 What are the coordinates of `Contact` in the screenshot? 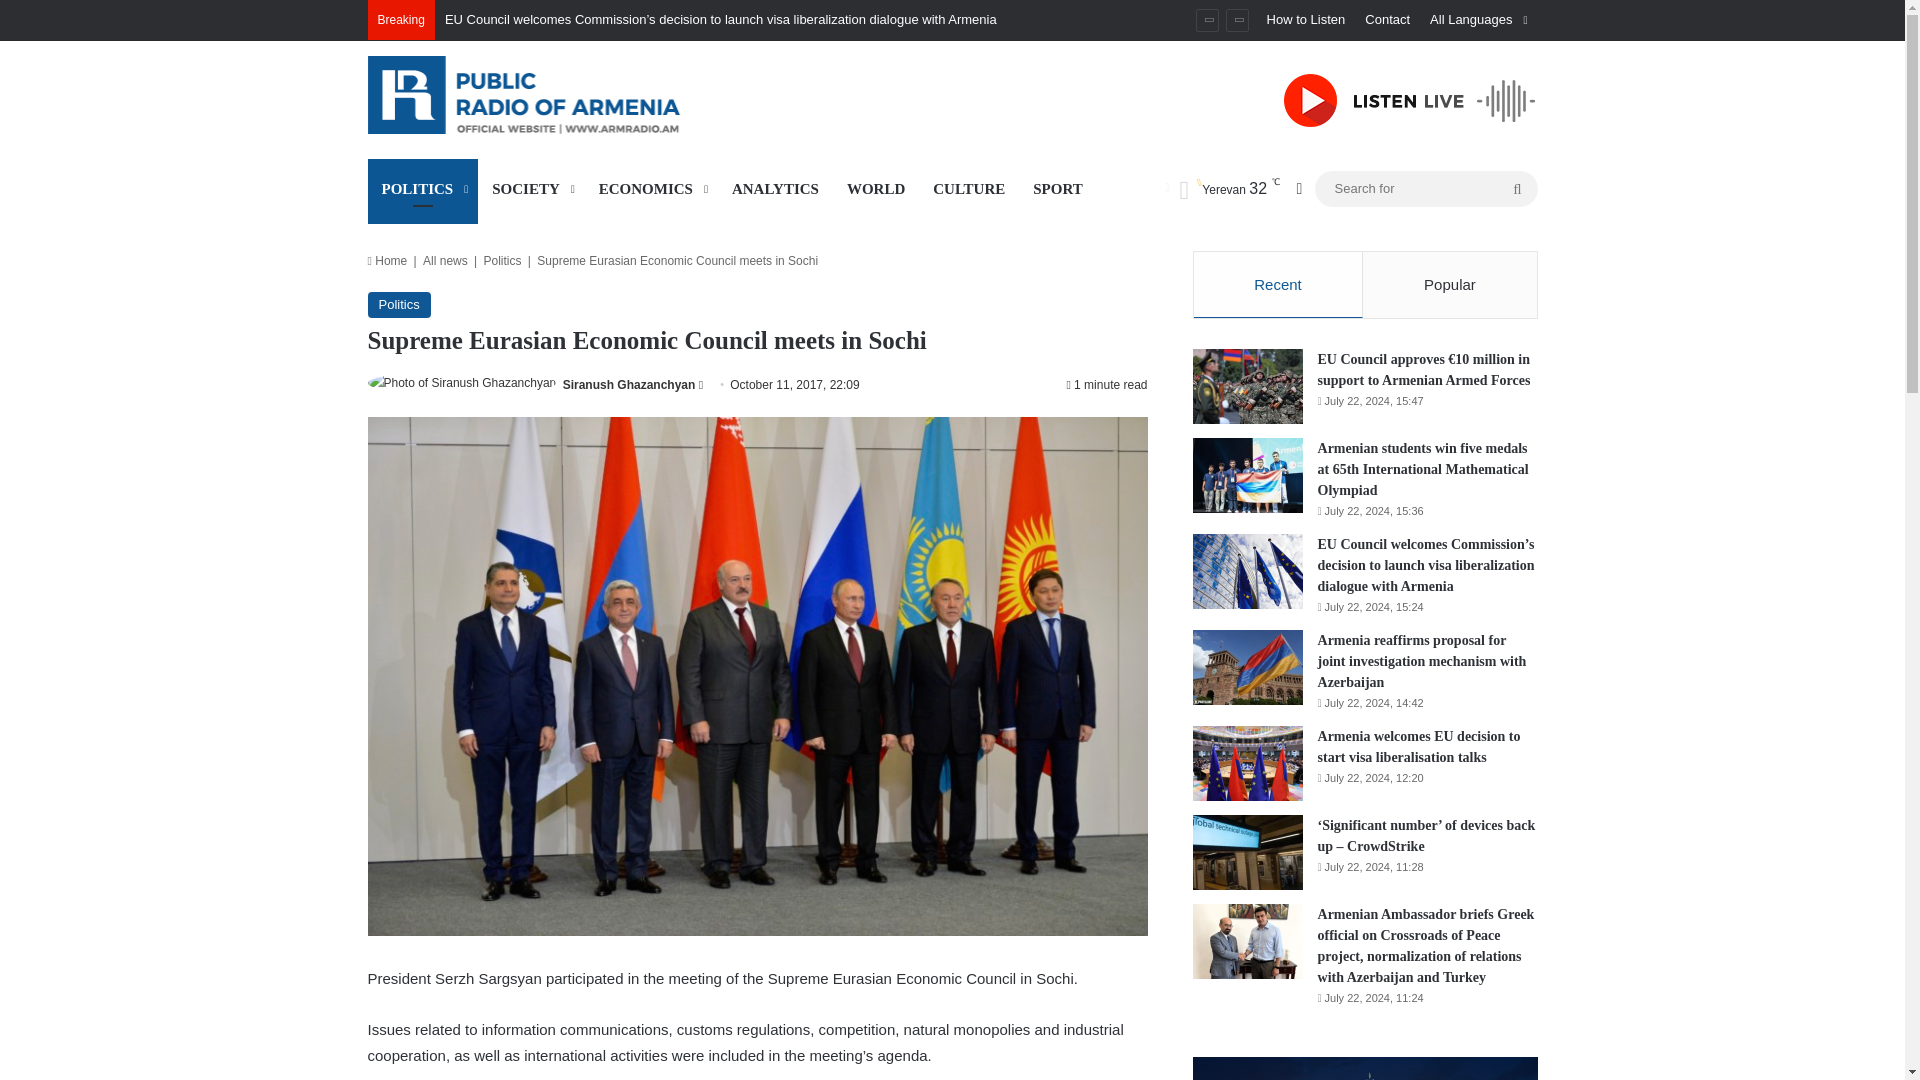 It's located at (1388, 20).